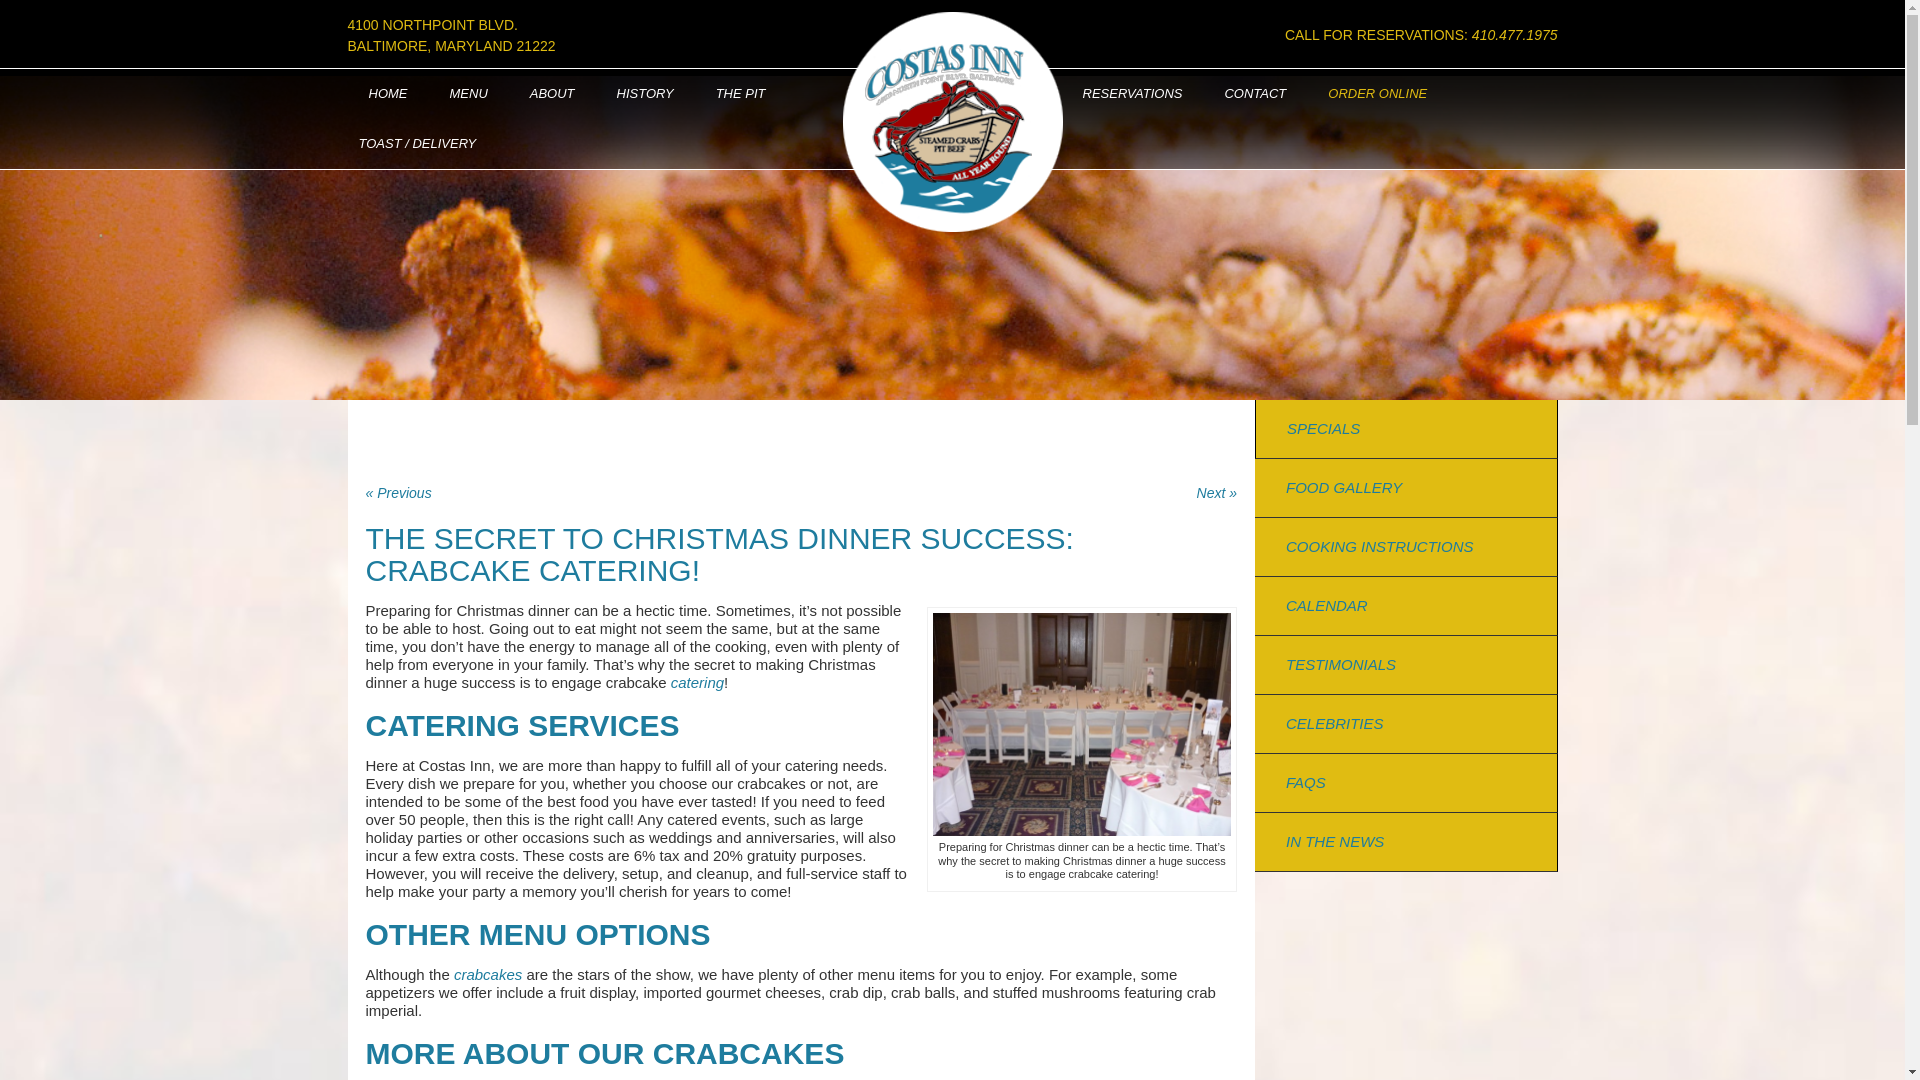  What do you see at coordinates (1334, 723) in the screenshot?
I see `CELEBRITIES` at bounding box center [1334, 723].